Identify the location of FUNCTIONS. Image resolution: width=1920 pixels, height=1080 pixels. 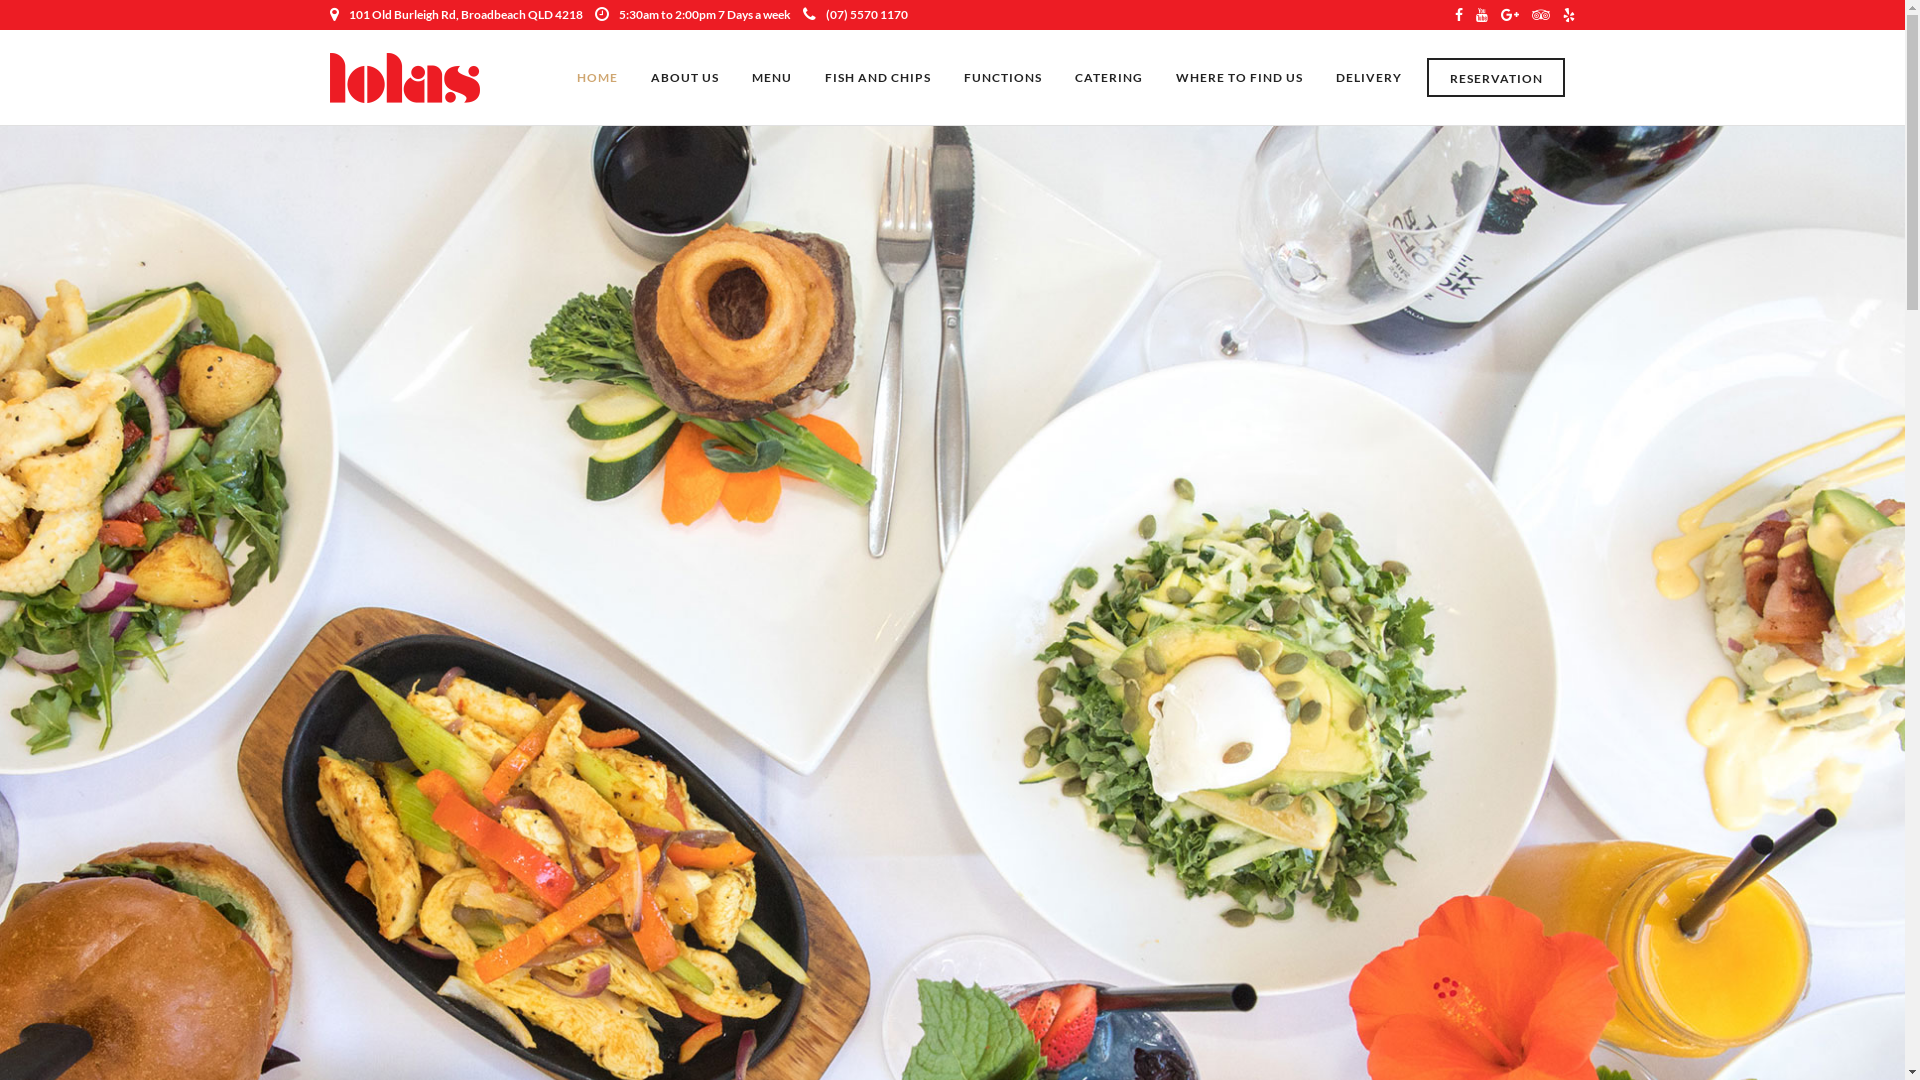
(1003, 78).